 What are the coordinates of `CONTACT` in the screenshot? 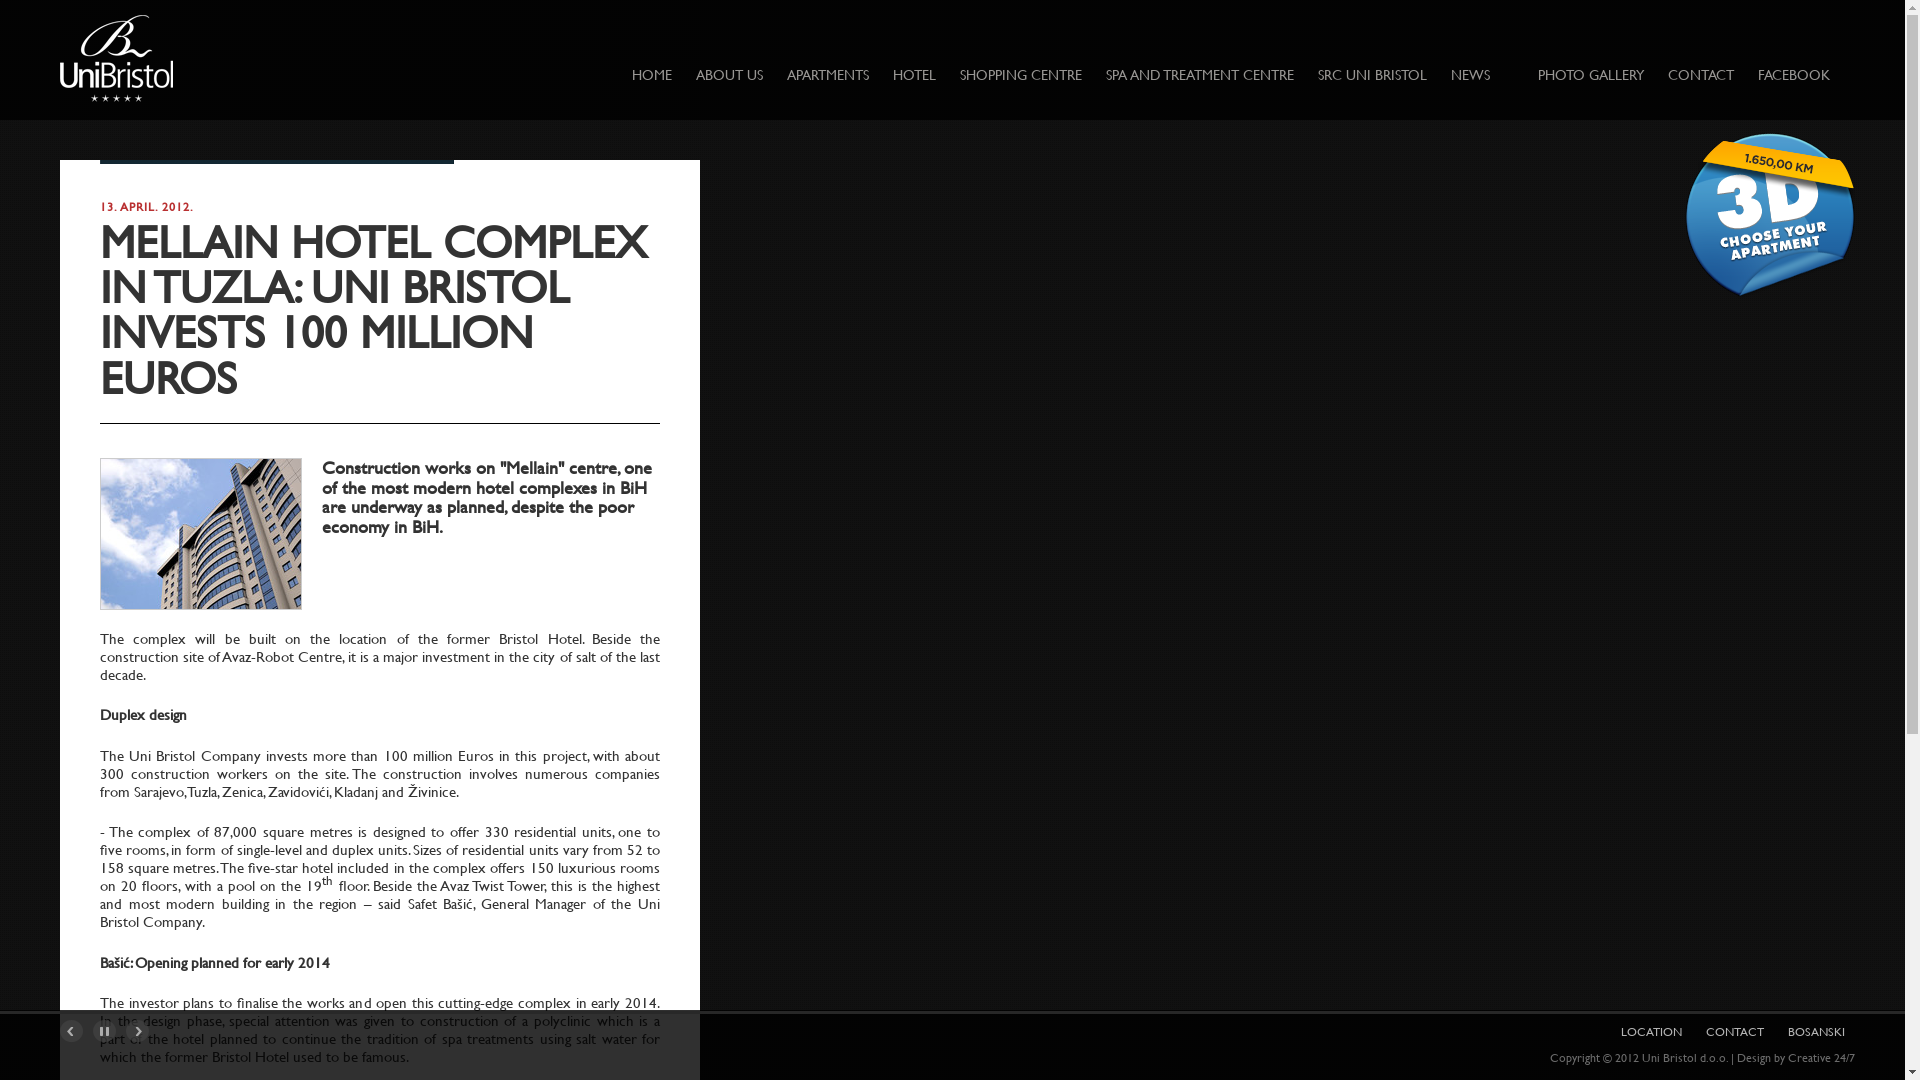 It's located at (1701, 76).